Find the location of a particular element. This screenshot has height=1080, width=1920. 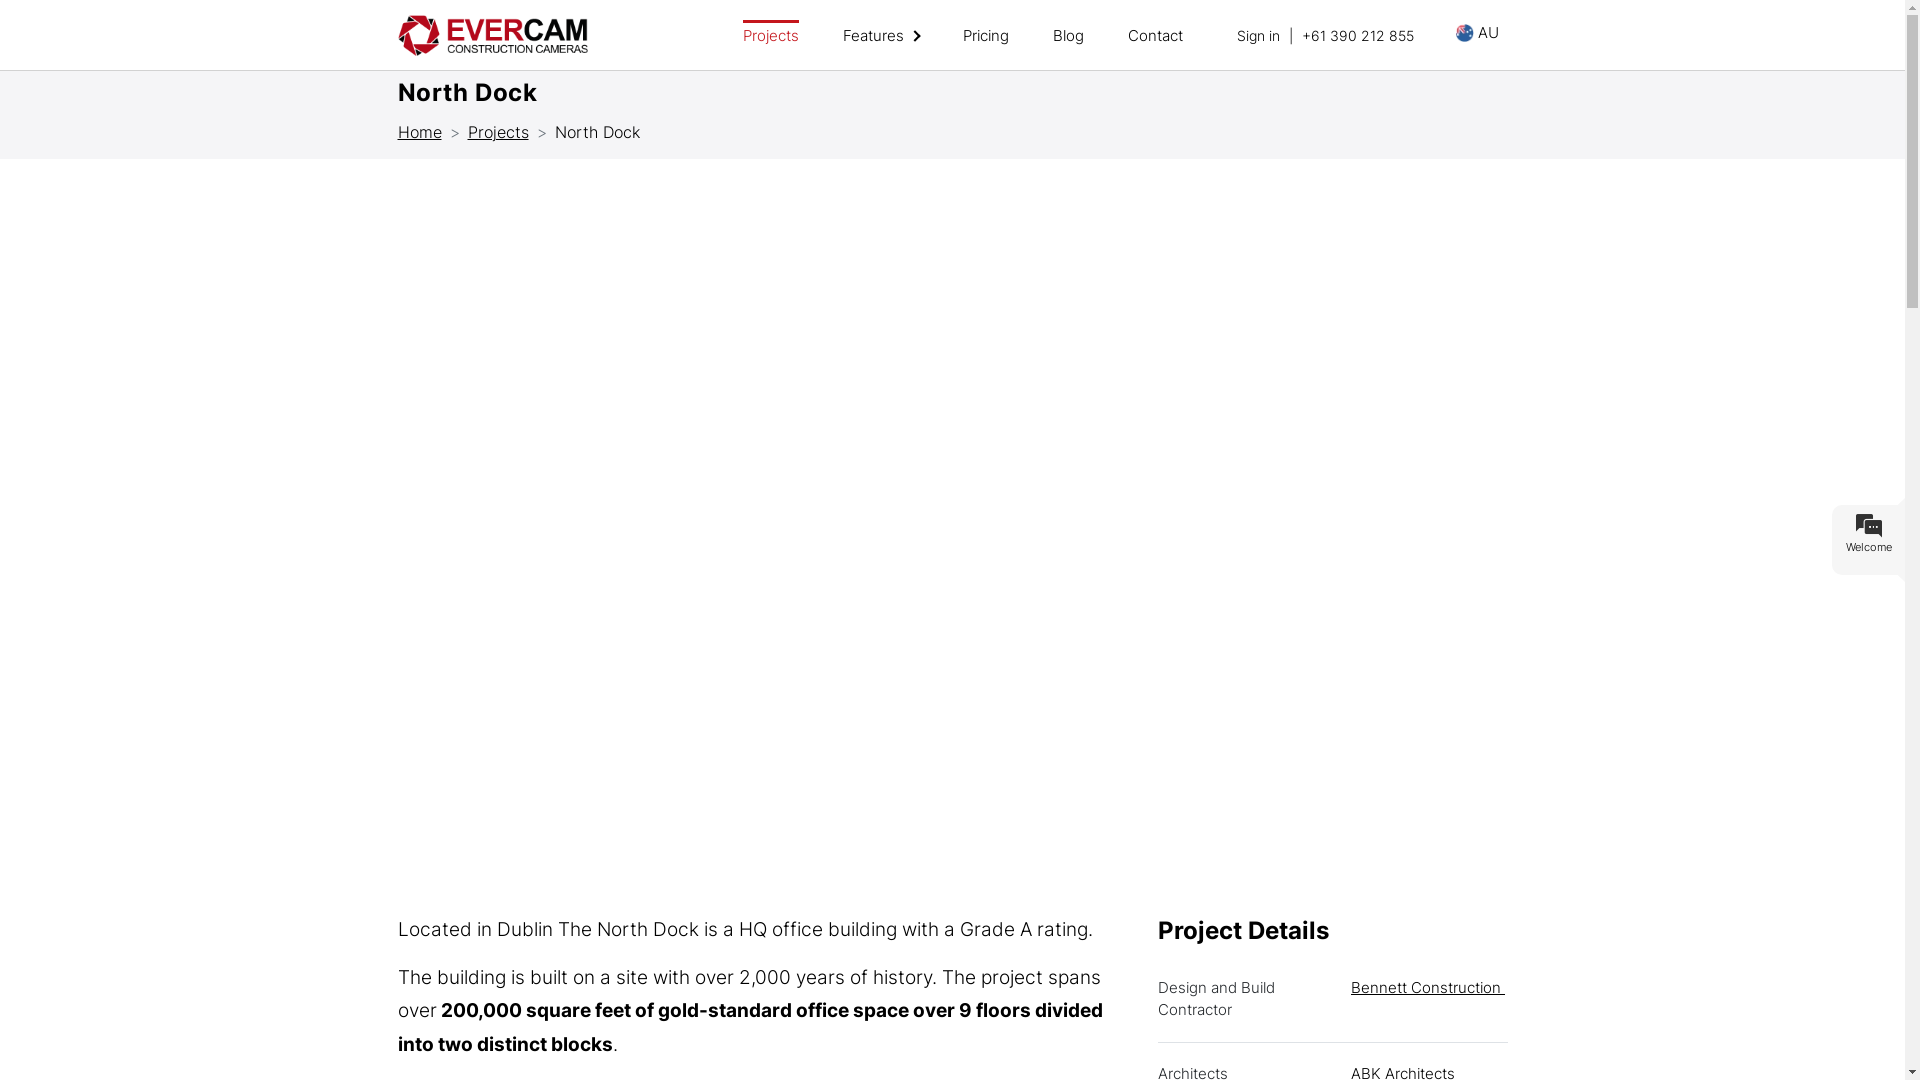

Contact is located at coordinates (1156, 24).